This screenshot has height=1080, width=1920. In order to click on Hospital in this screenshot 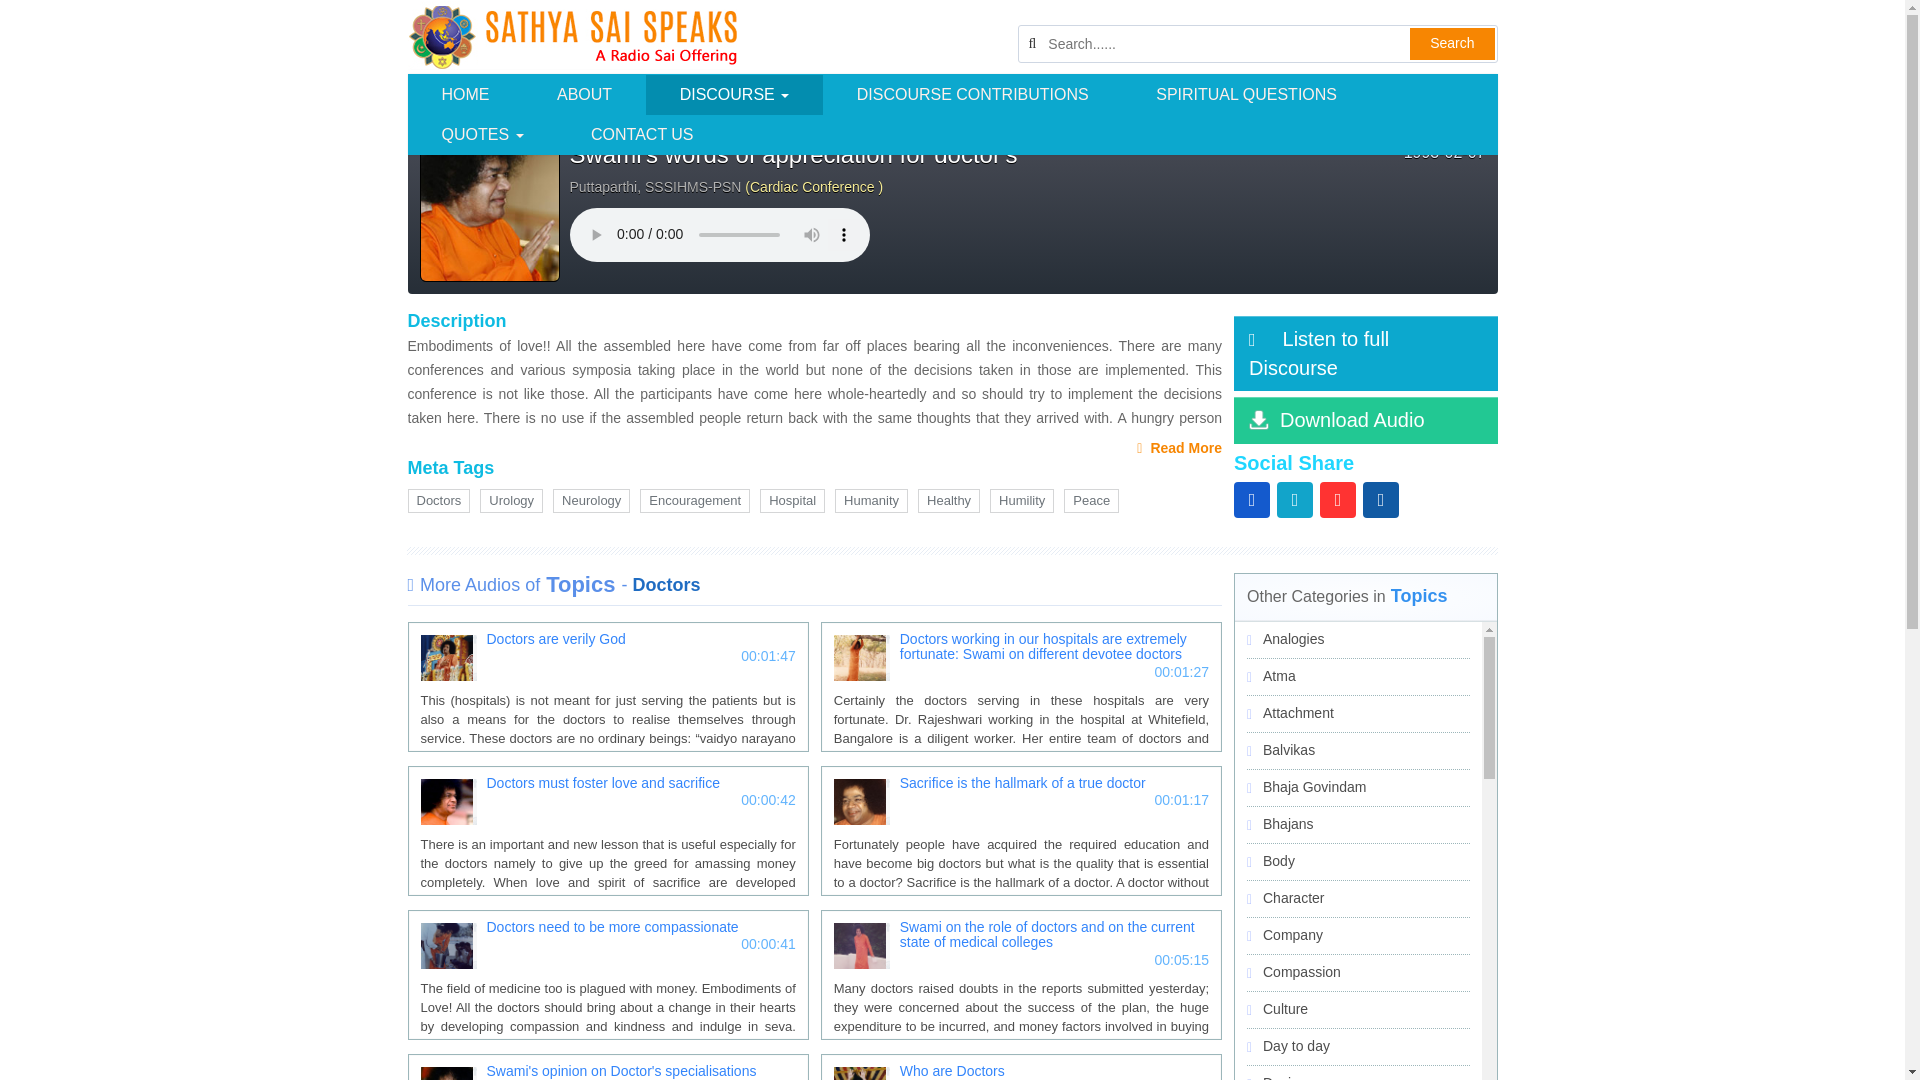, I will do `click(792, 502)`.